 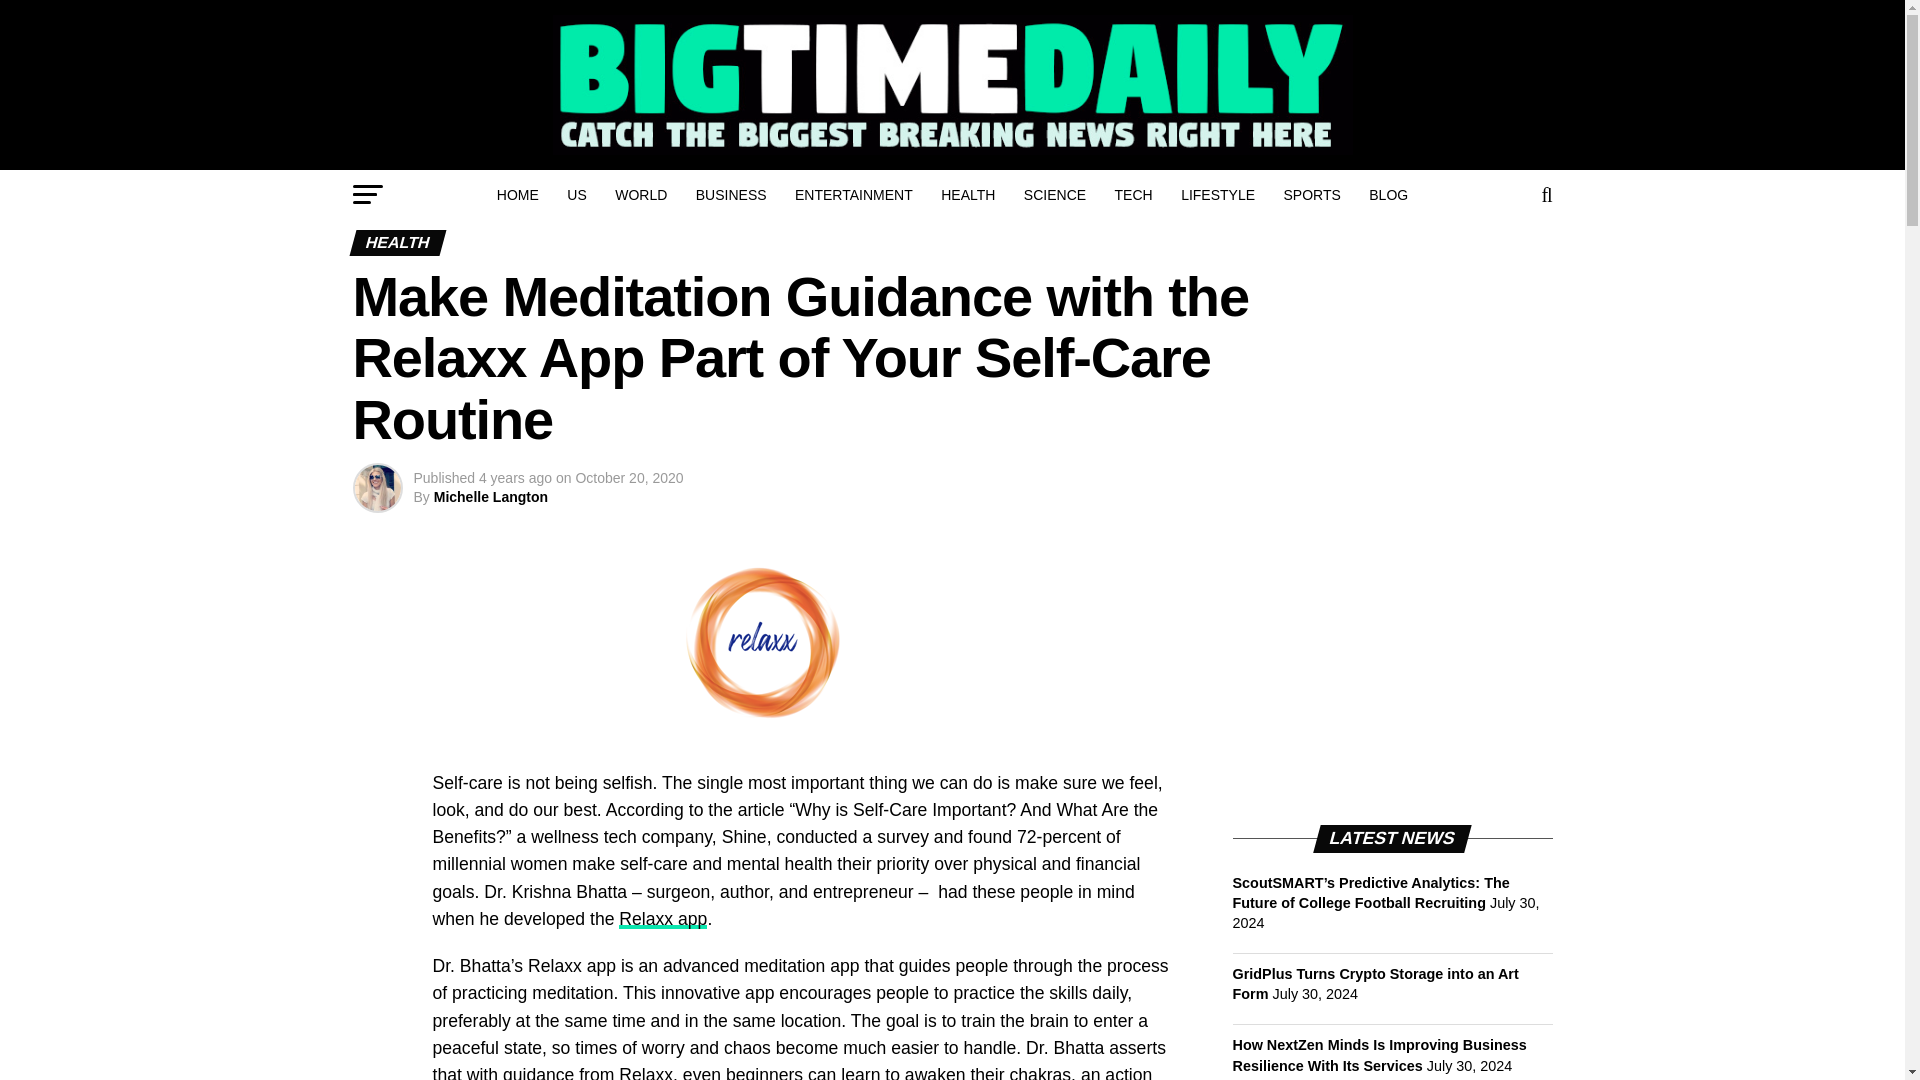 I want to click on WORLD, so click(x=640, y=194).